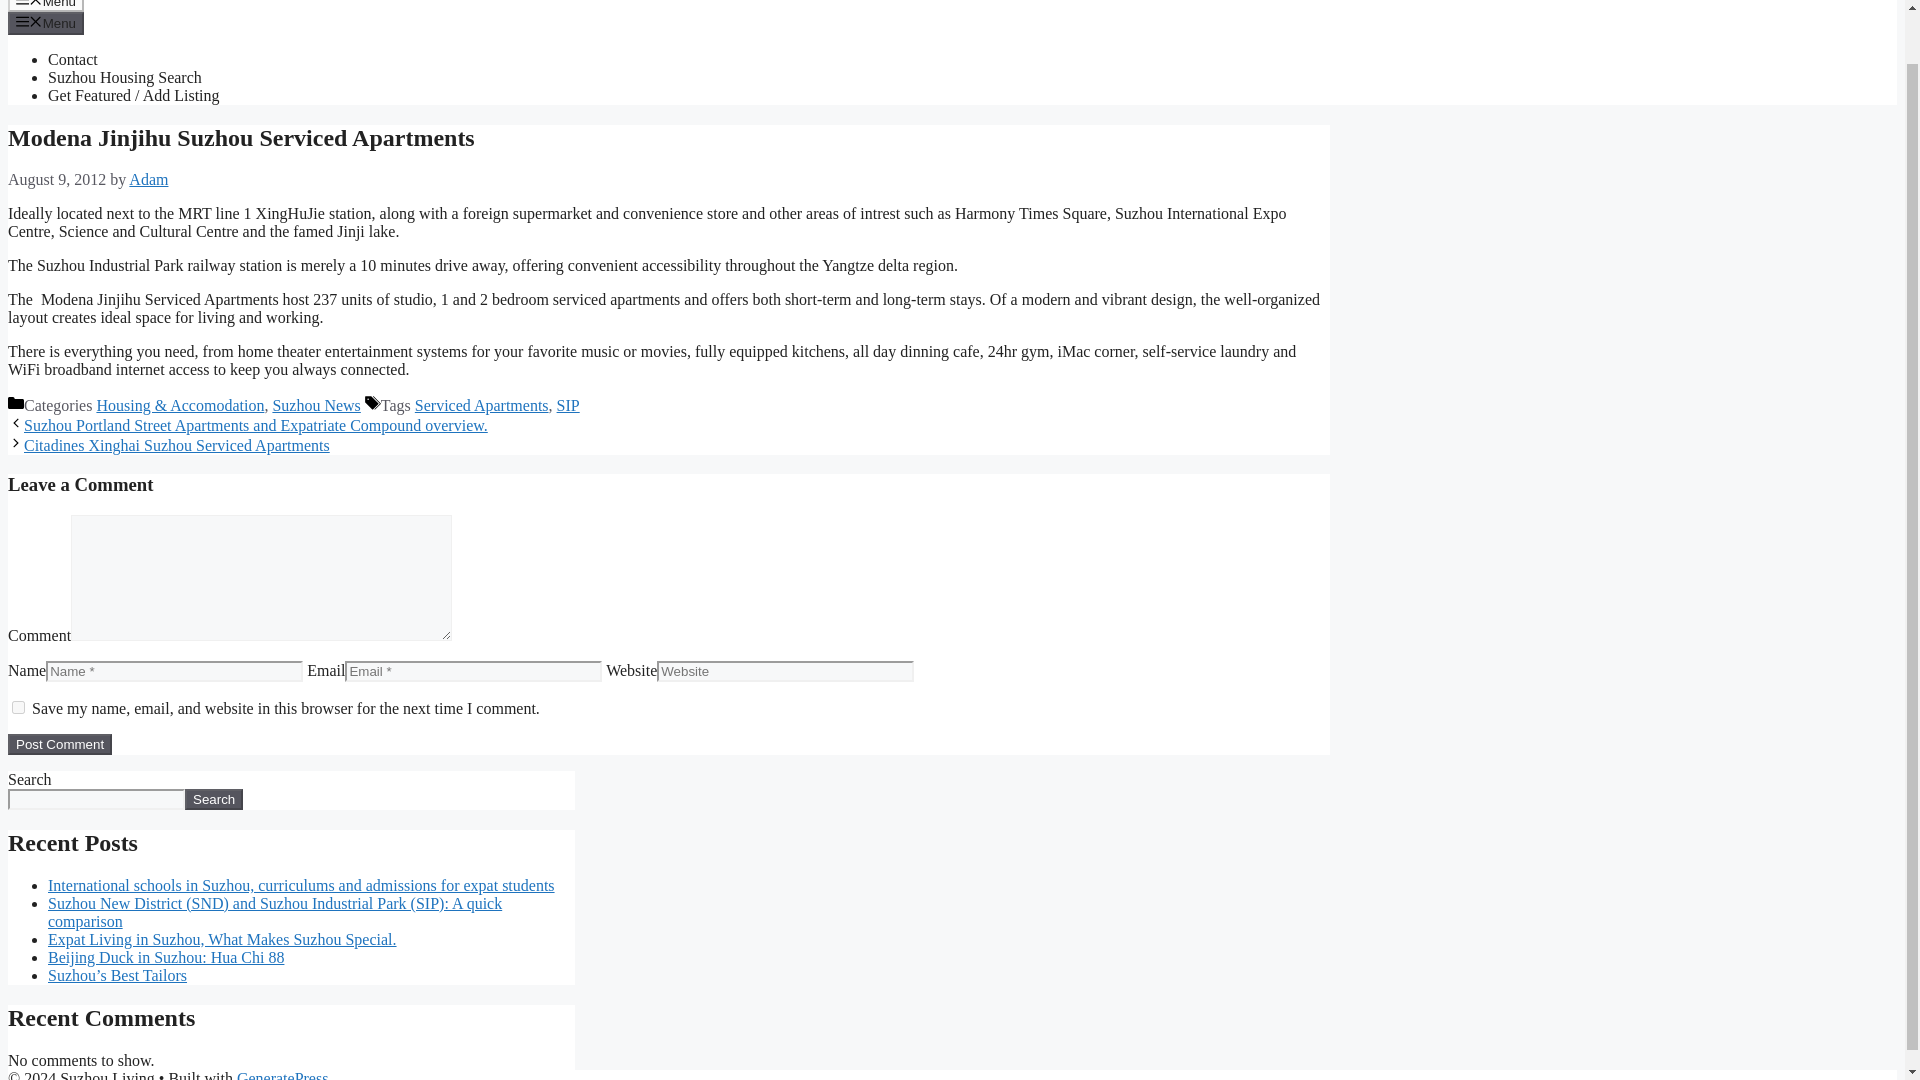  I want to click on yes, so click(18, 706).